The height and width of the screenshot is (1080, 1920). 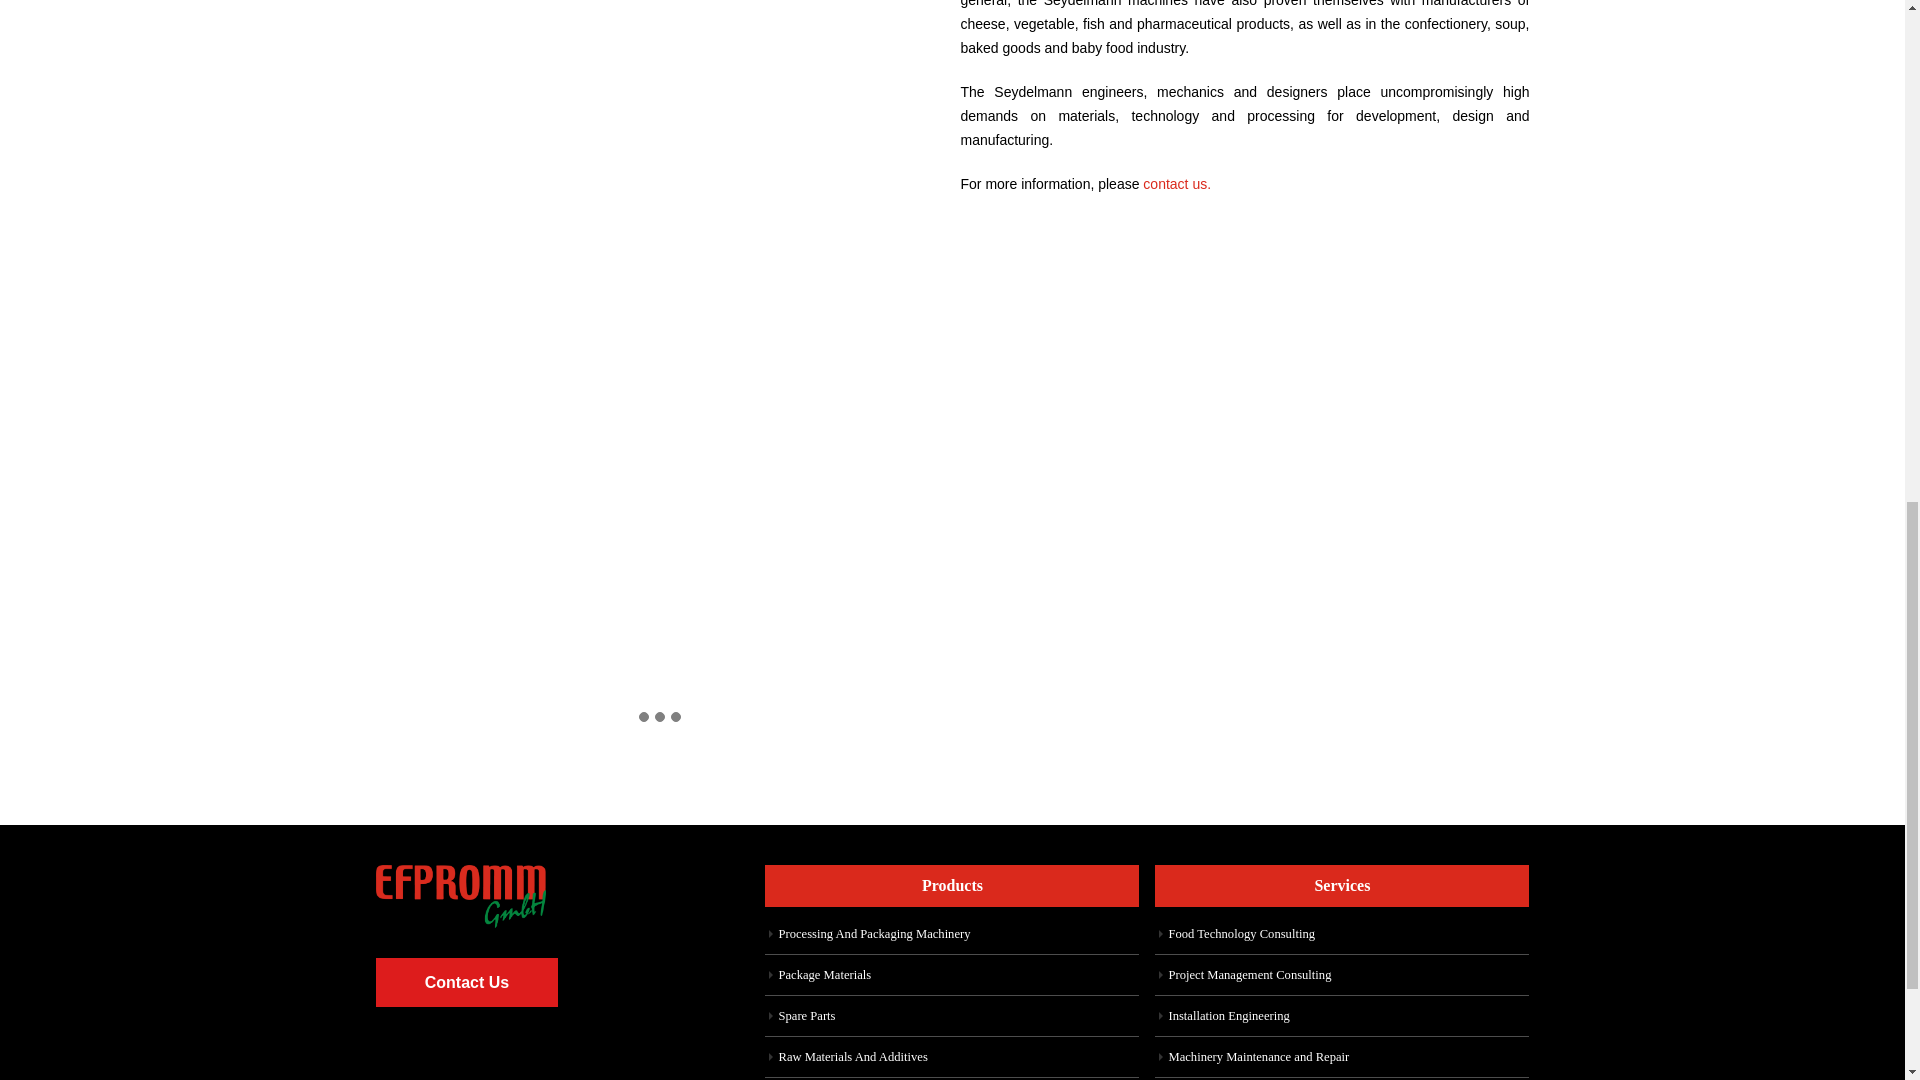 I want to click on Processing And Packaging Machinery, so click(x=873, y=933).